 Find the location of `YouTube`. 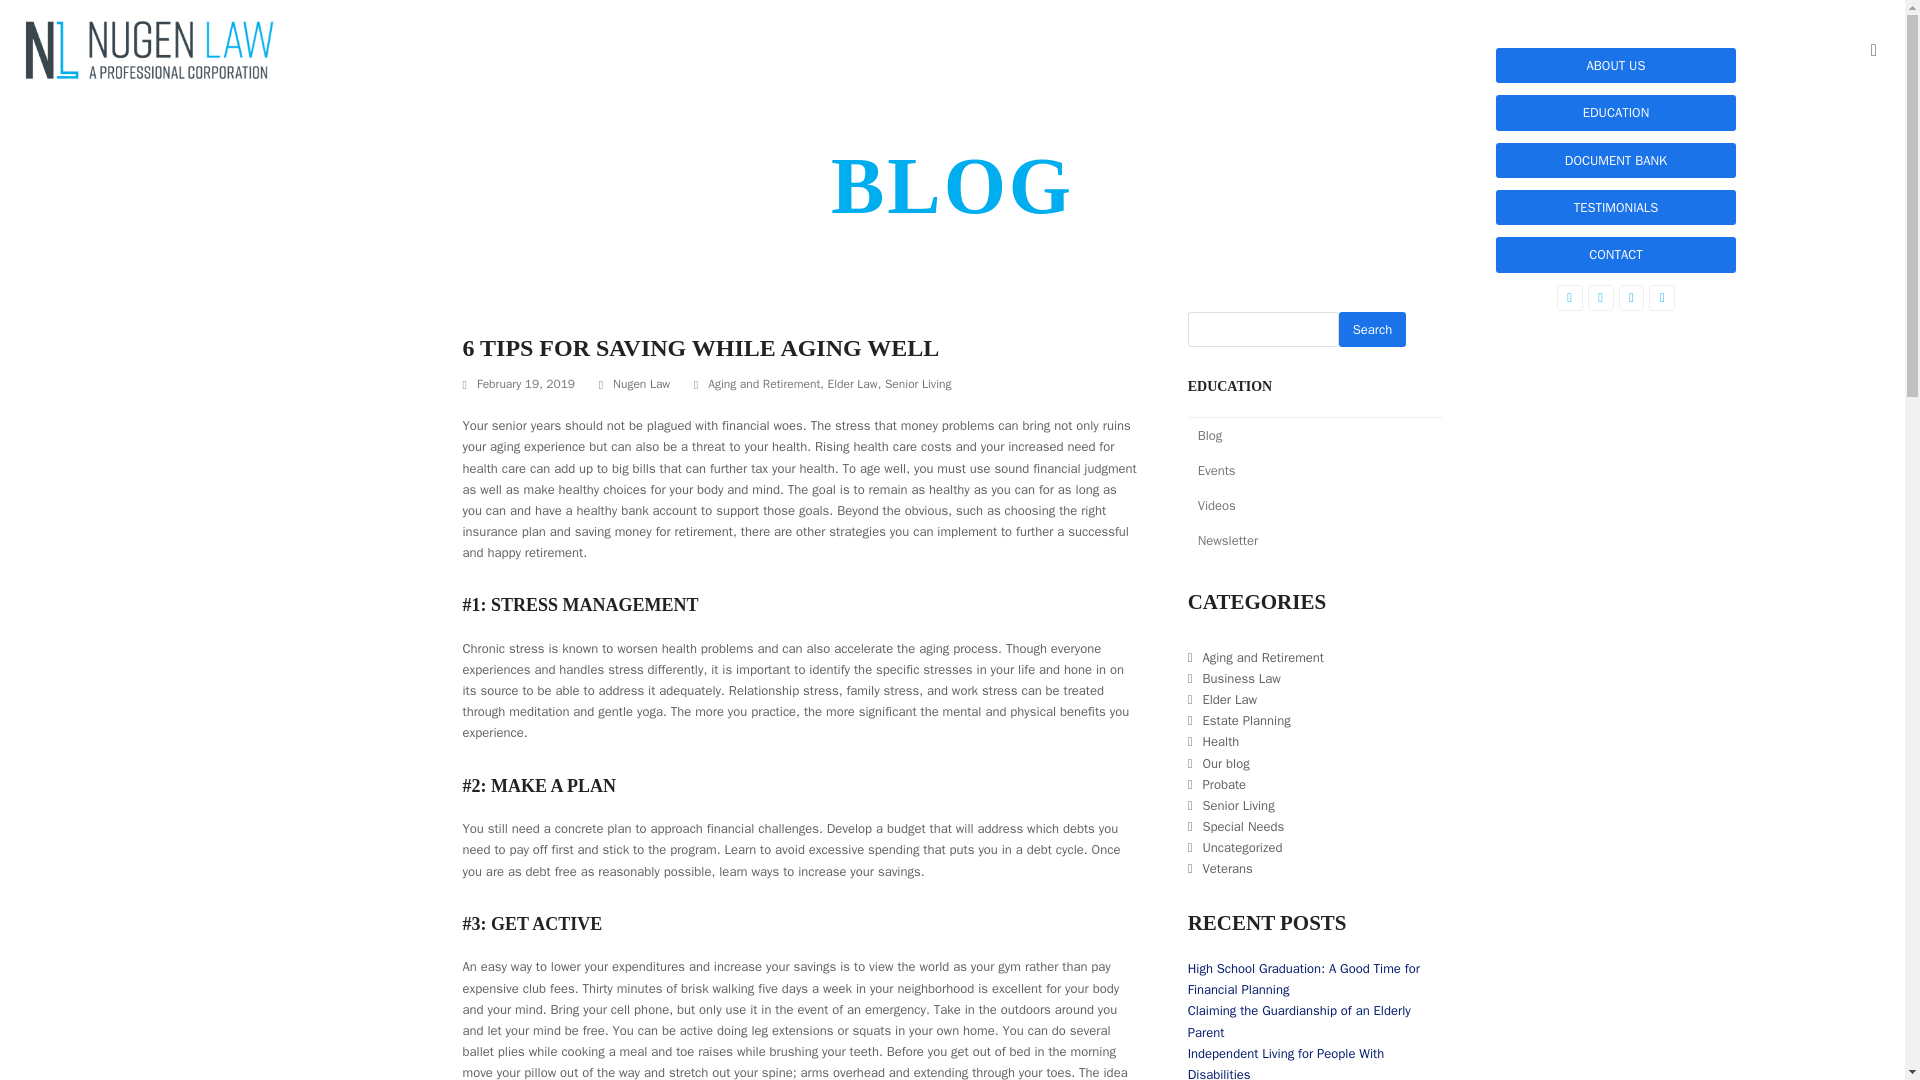

YouTube is located at coordinates (1662, 298).